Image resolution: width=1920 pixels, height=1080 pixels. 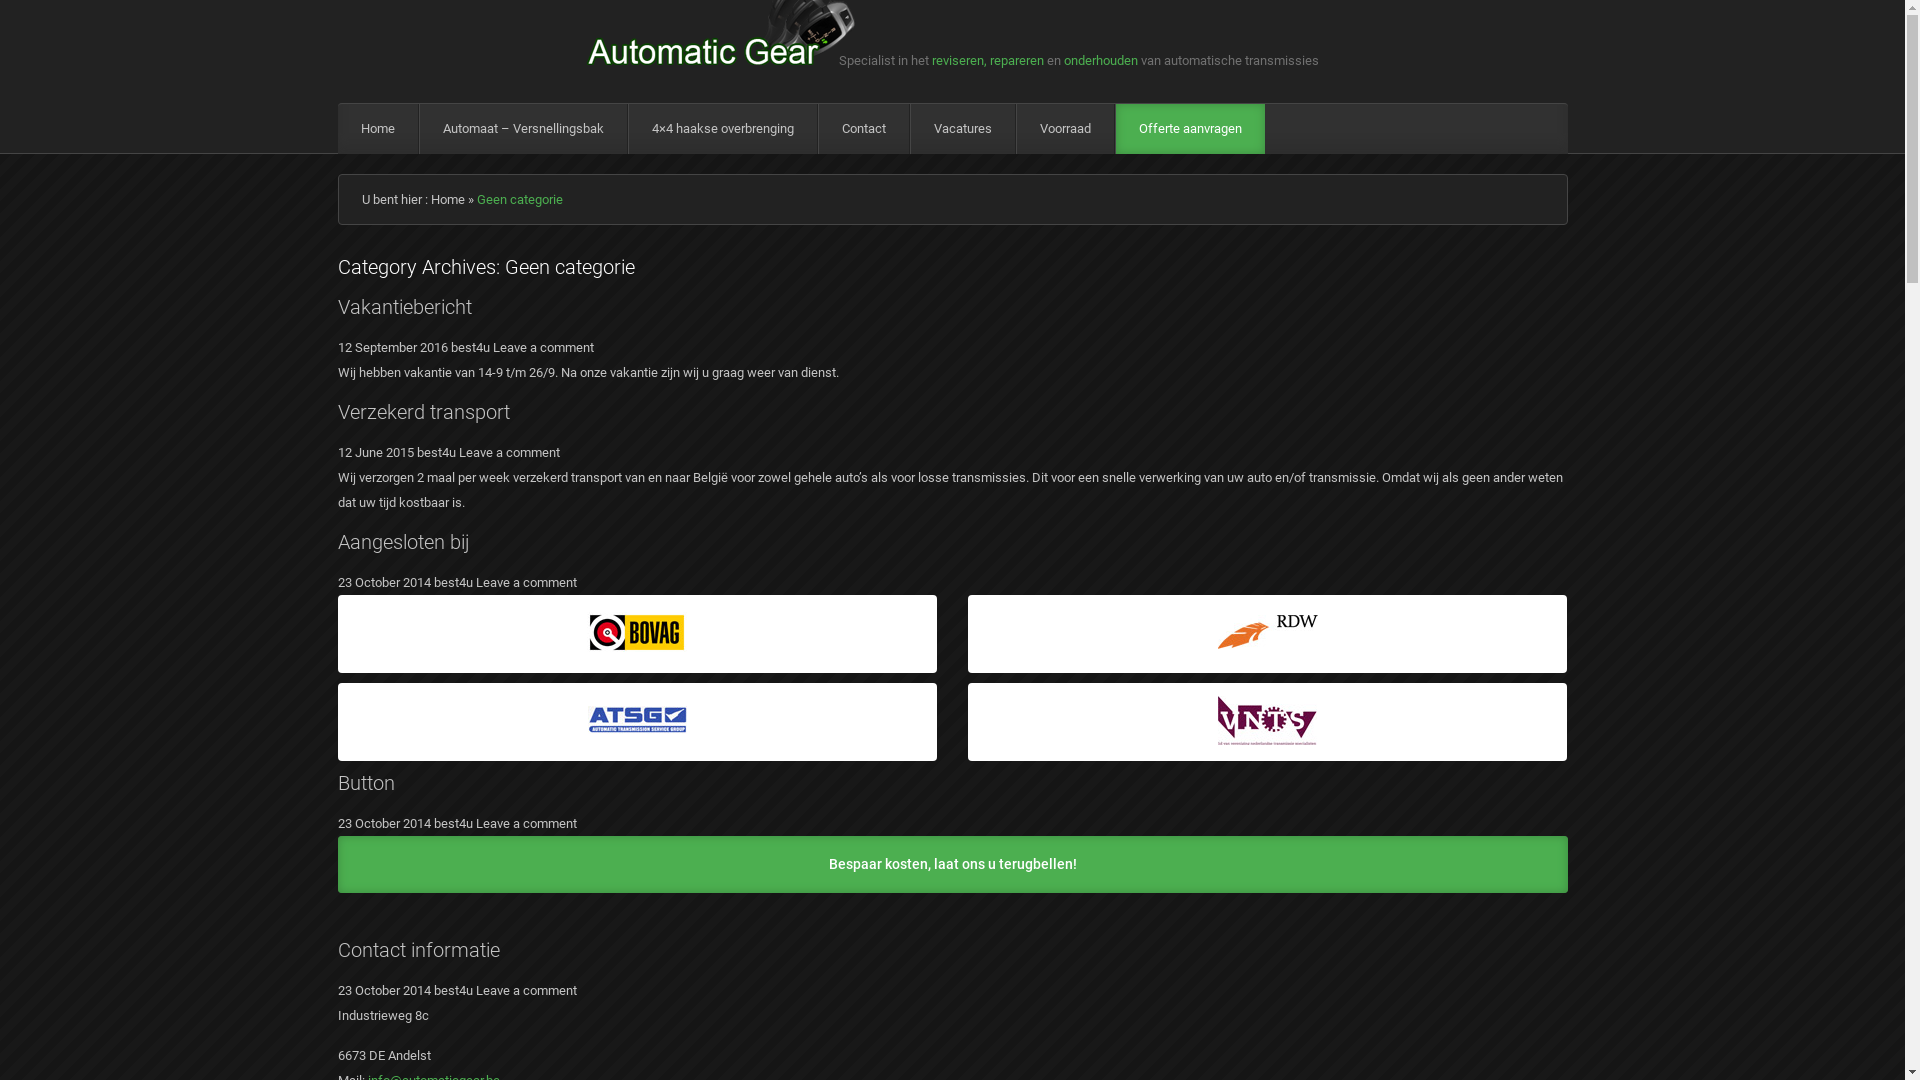 What do you see at coordinates (454, 582) in the screenshot?
I see `best4u` at bounding box center [454, 582].